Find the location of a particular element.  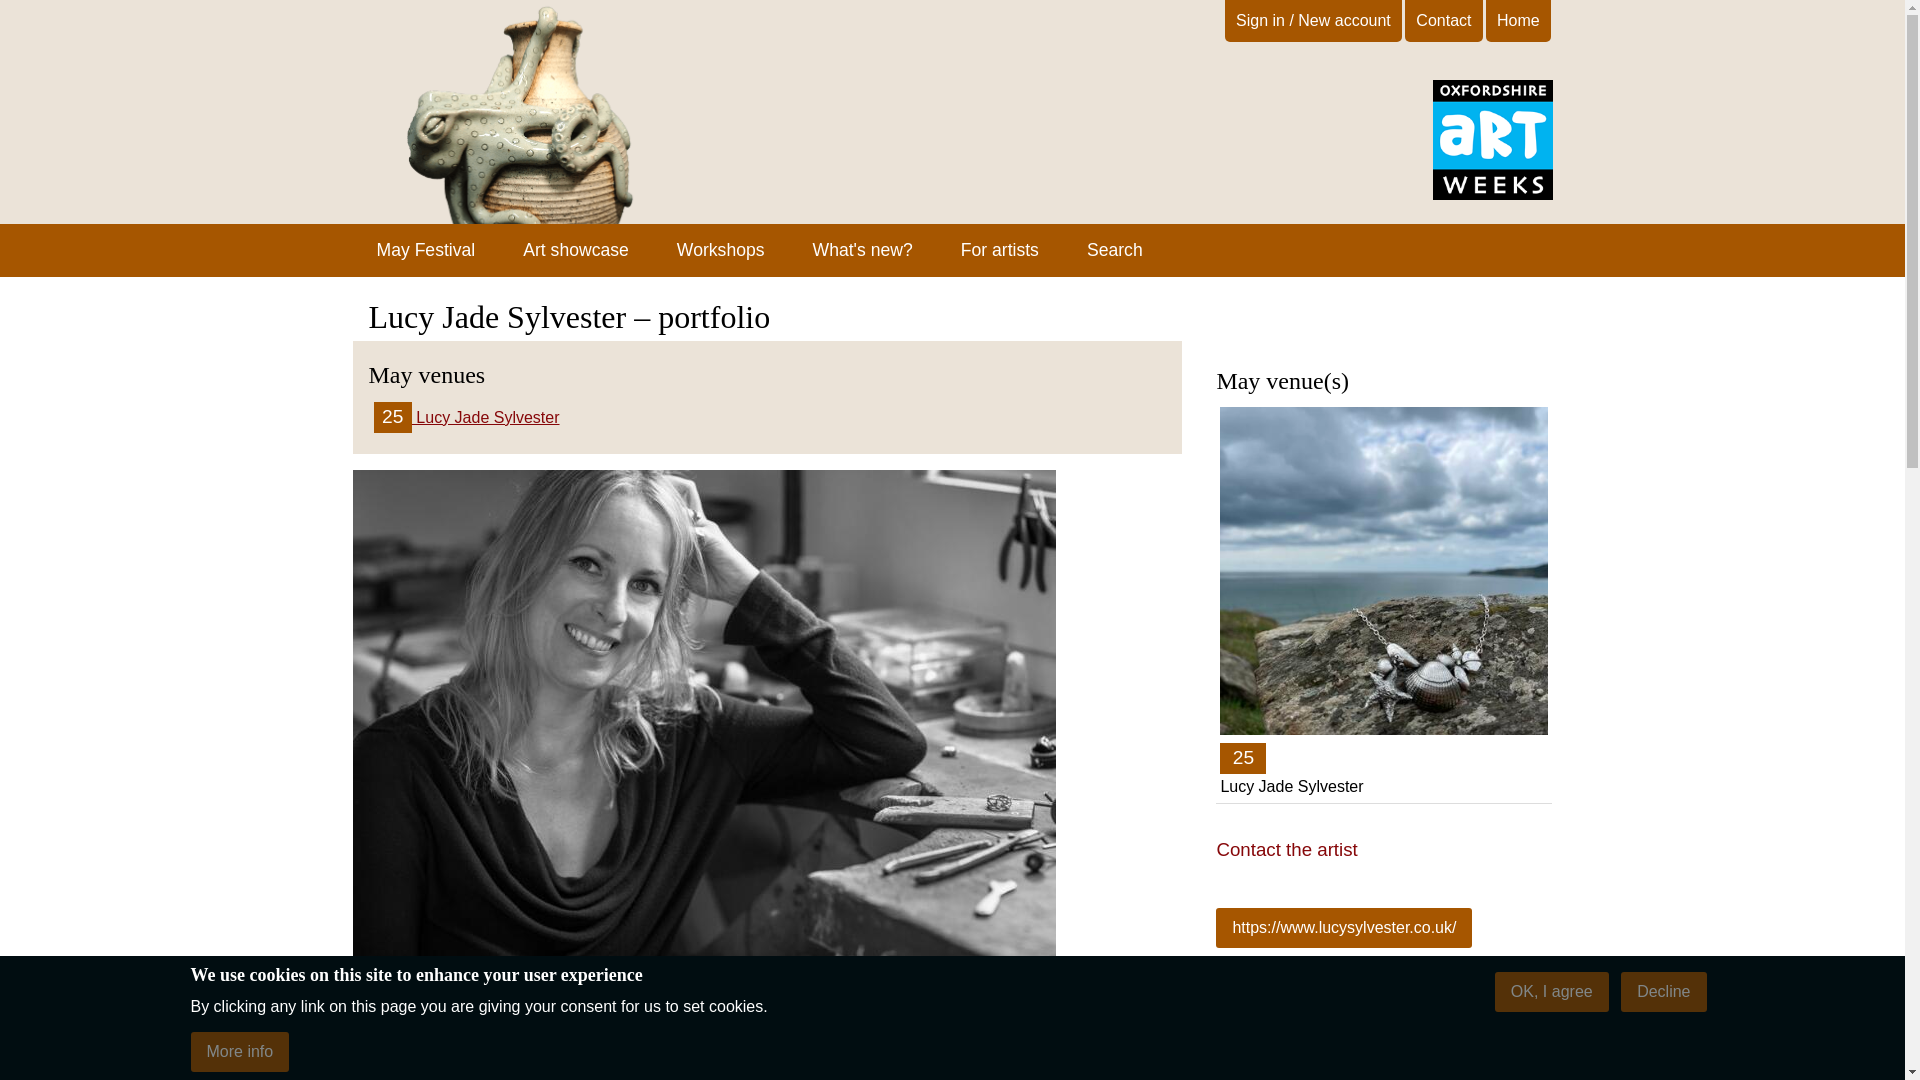

May Festival is located at coordinates (425, 250).